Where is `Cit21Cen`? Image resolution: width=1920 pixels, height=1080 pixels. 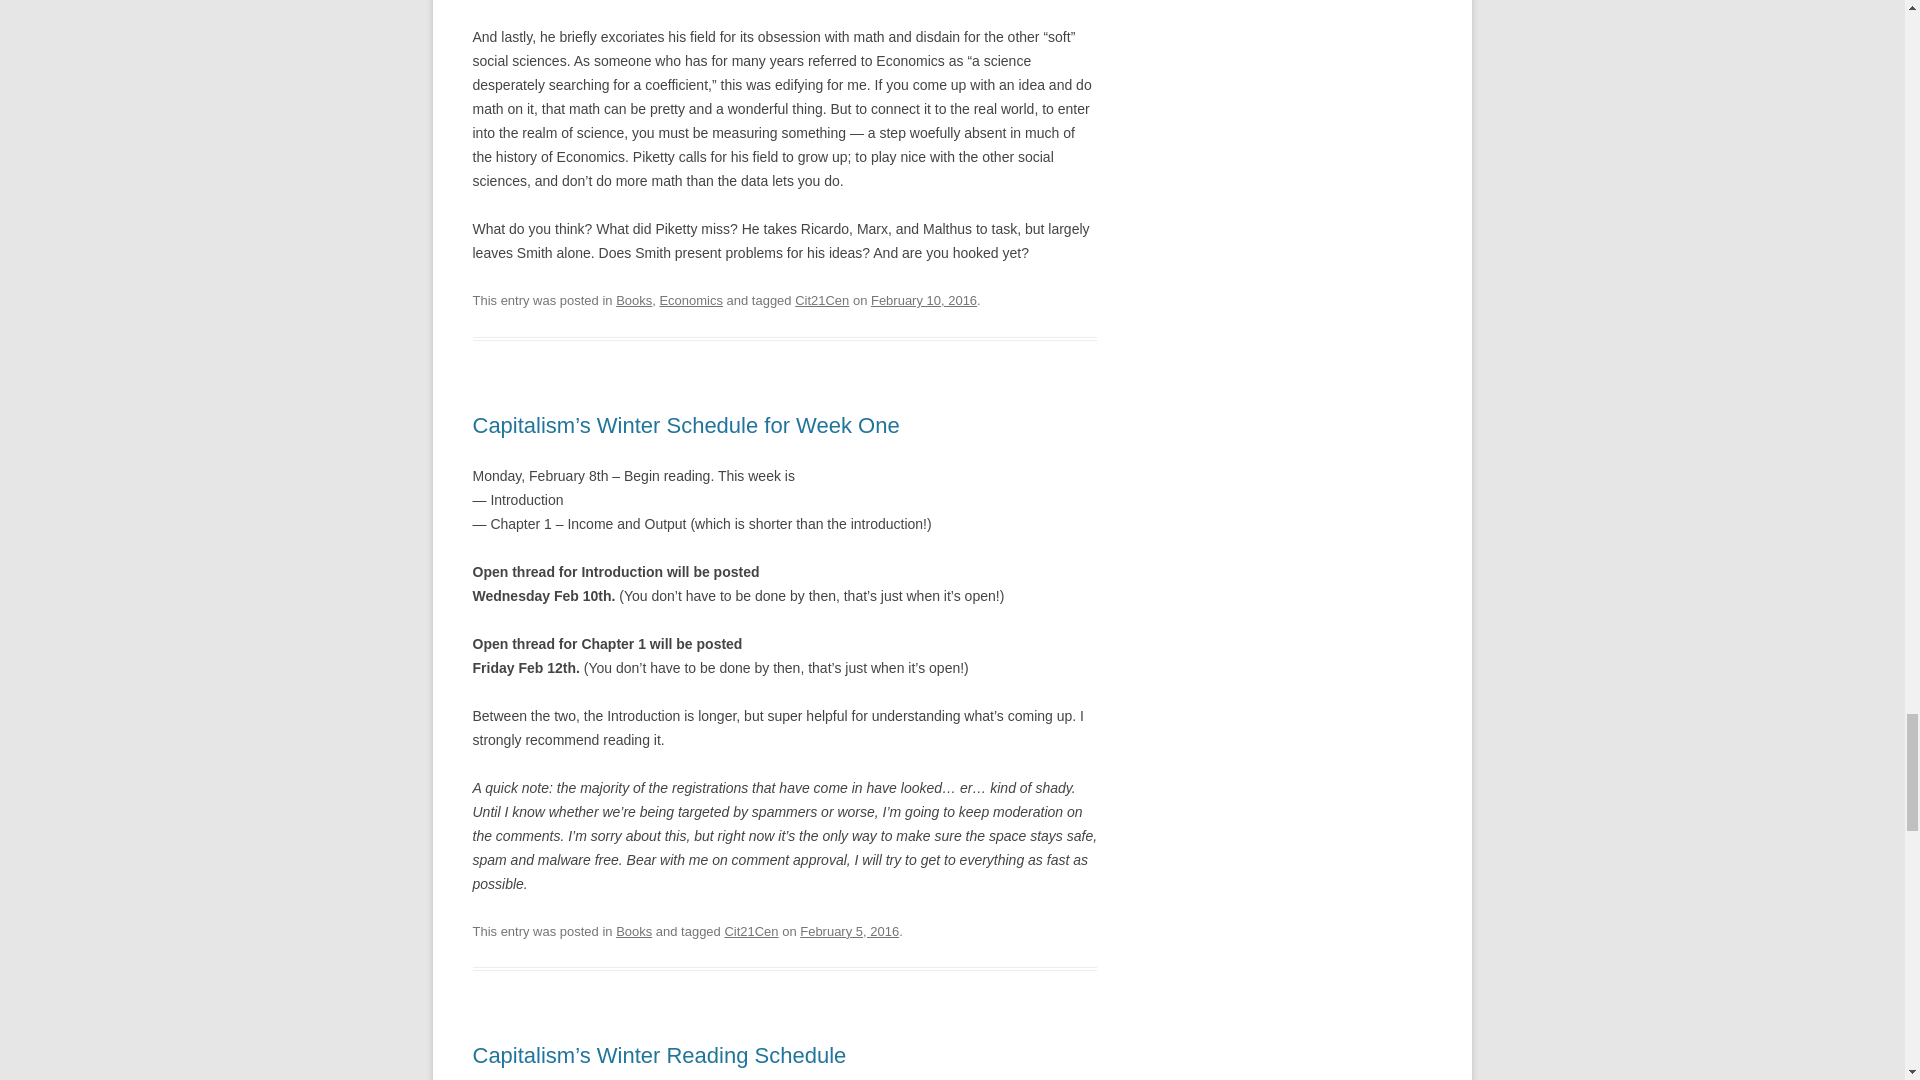
Cit21Cen is located at coordinates (821, 300).